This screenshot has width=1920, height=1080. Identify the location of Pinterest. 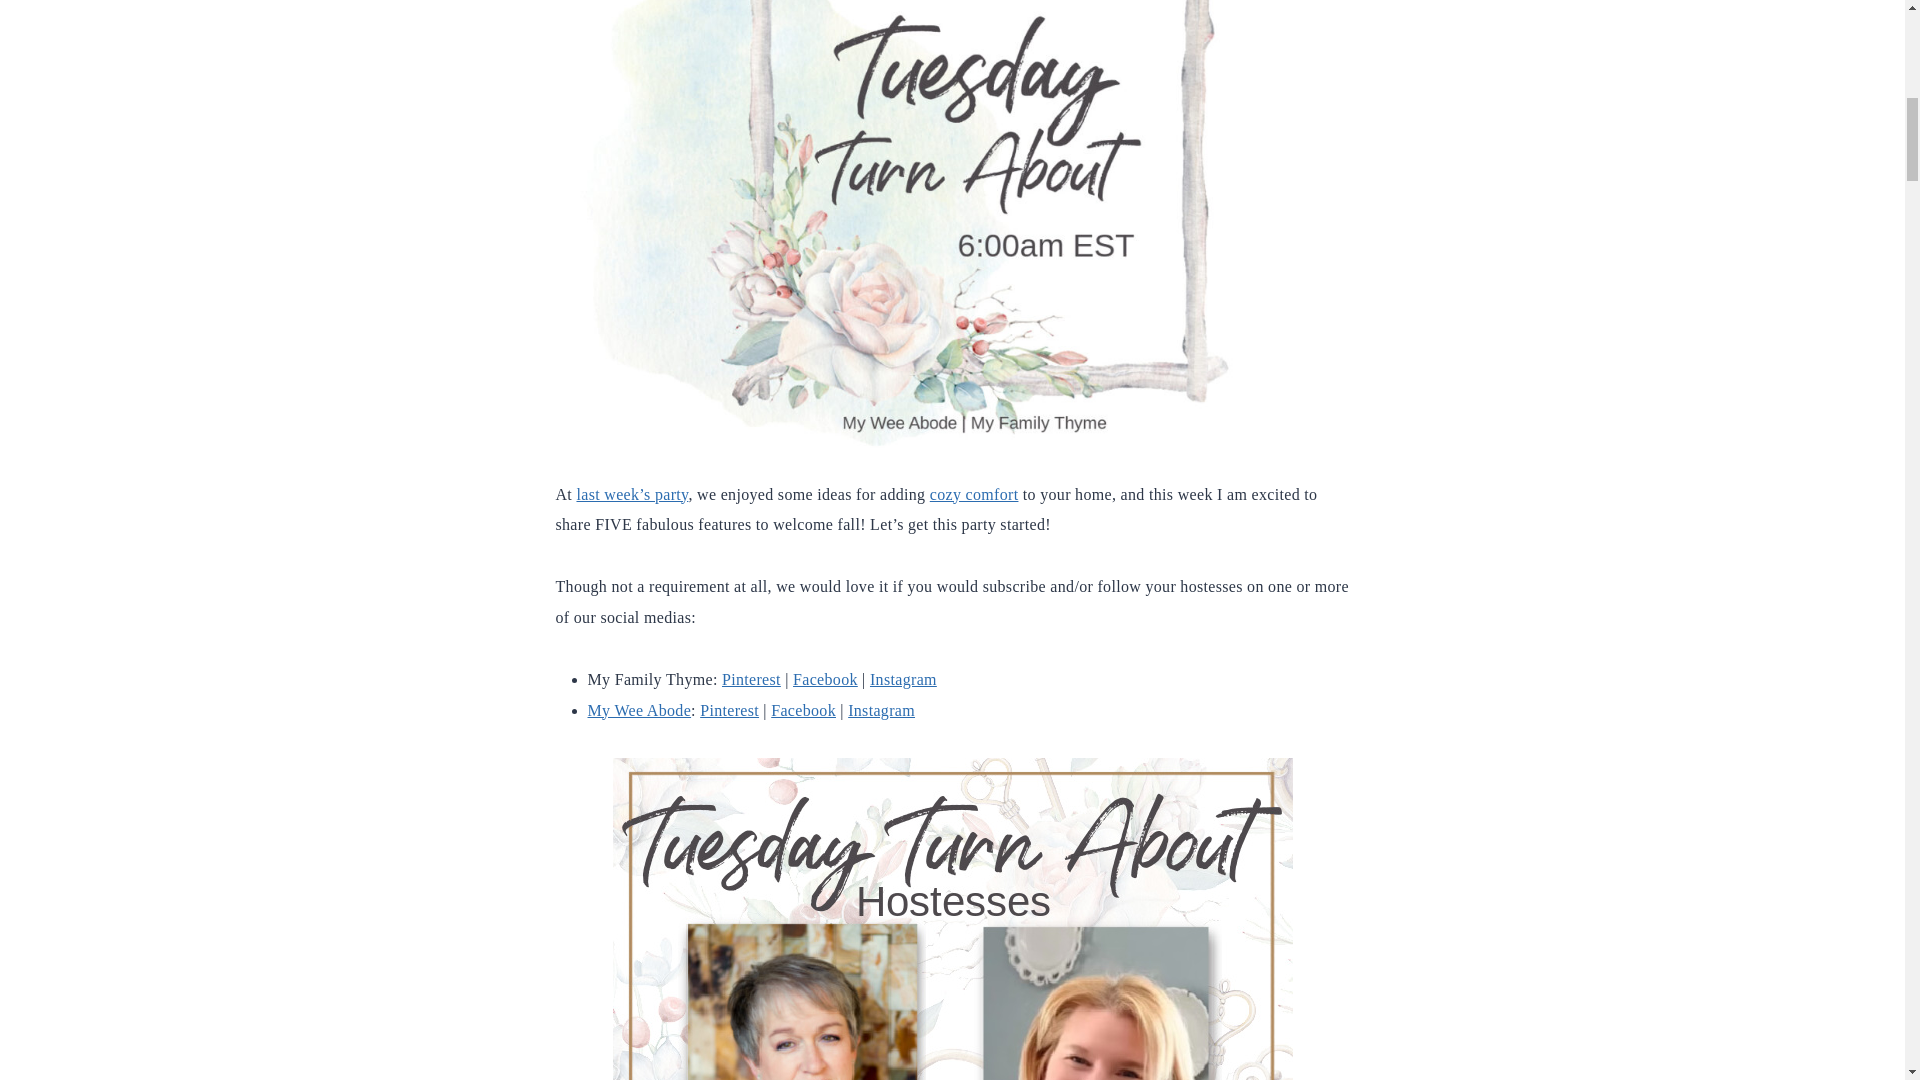
(729, 710).